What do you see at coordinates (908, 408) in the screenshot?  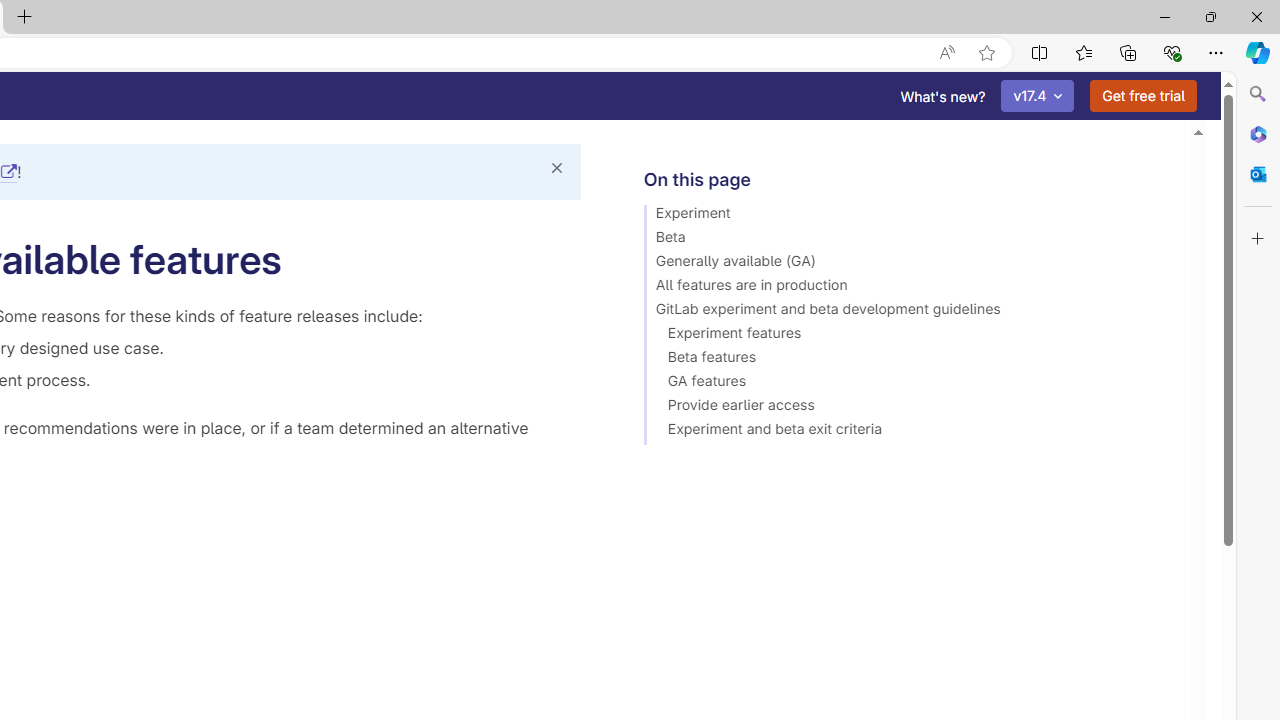 I see `Provide earlier access` at bounding box center [908, 408].